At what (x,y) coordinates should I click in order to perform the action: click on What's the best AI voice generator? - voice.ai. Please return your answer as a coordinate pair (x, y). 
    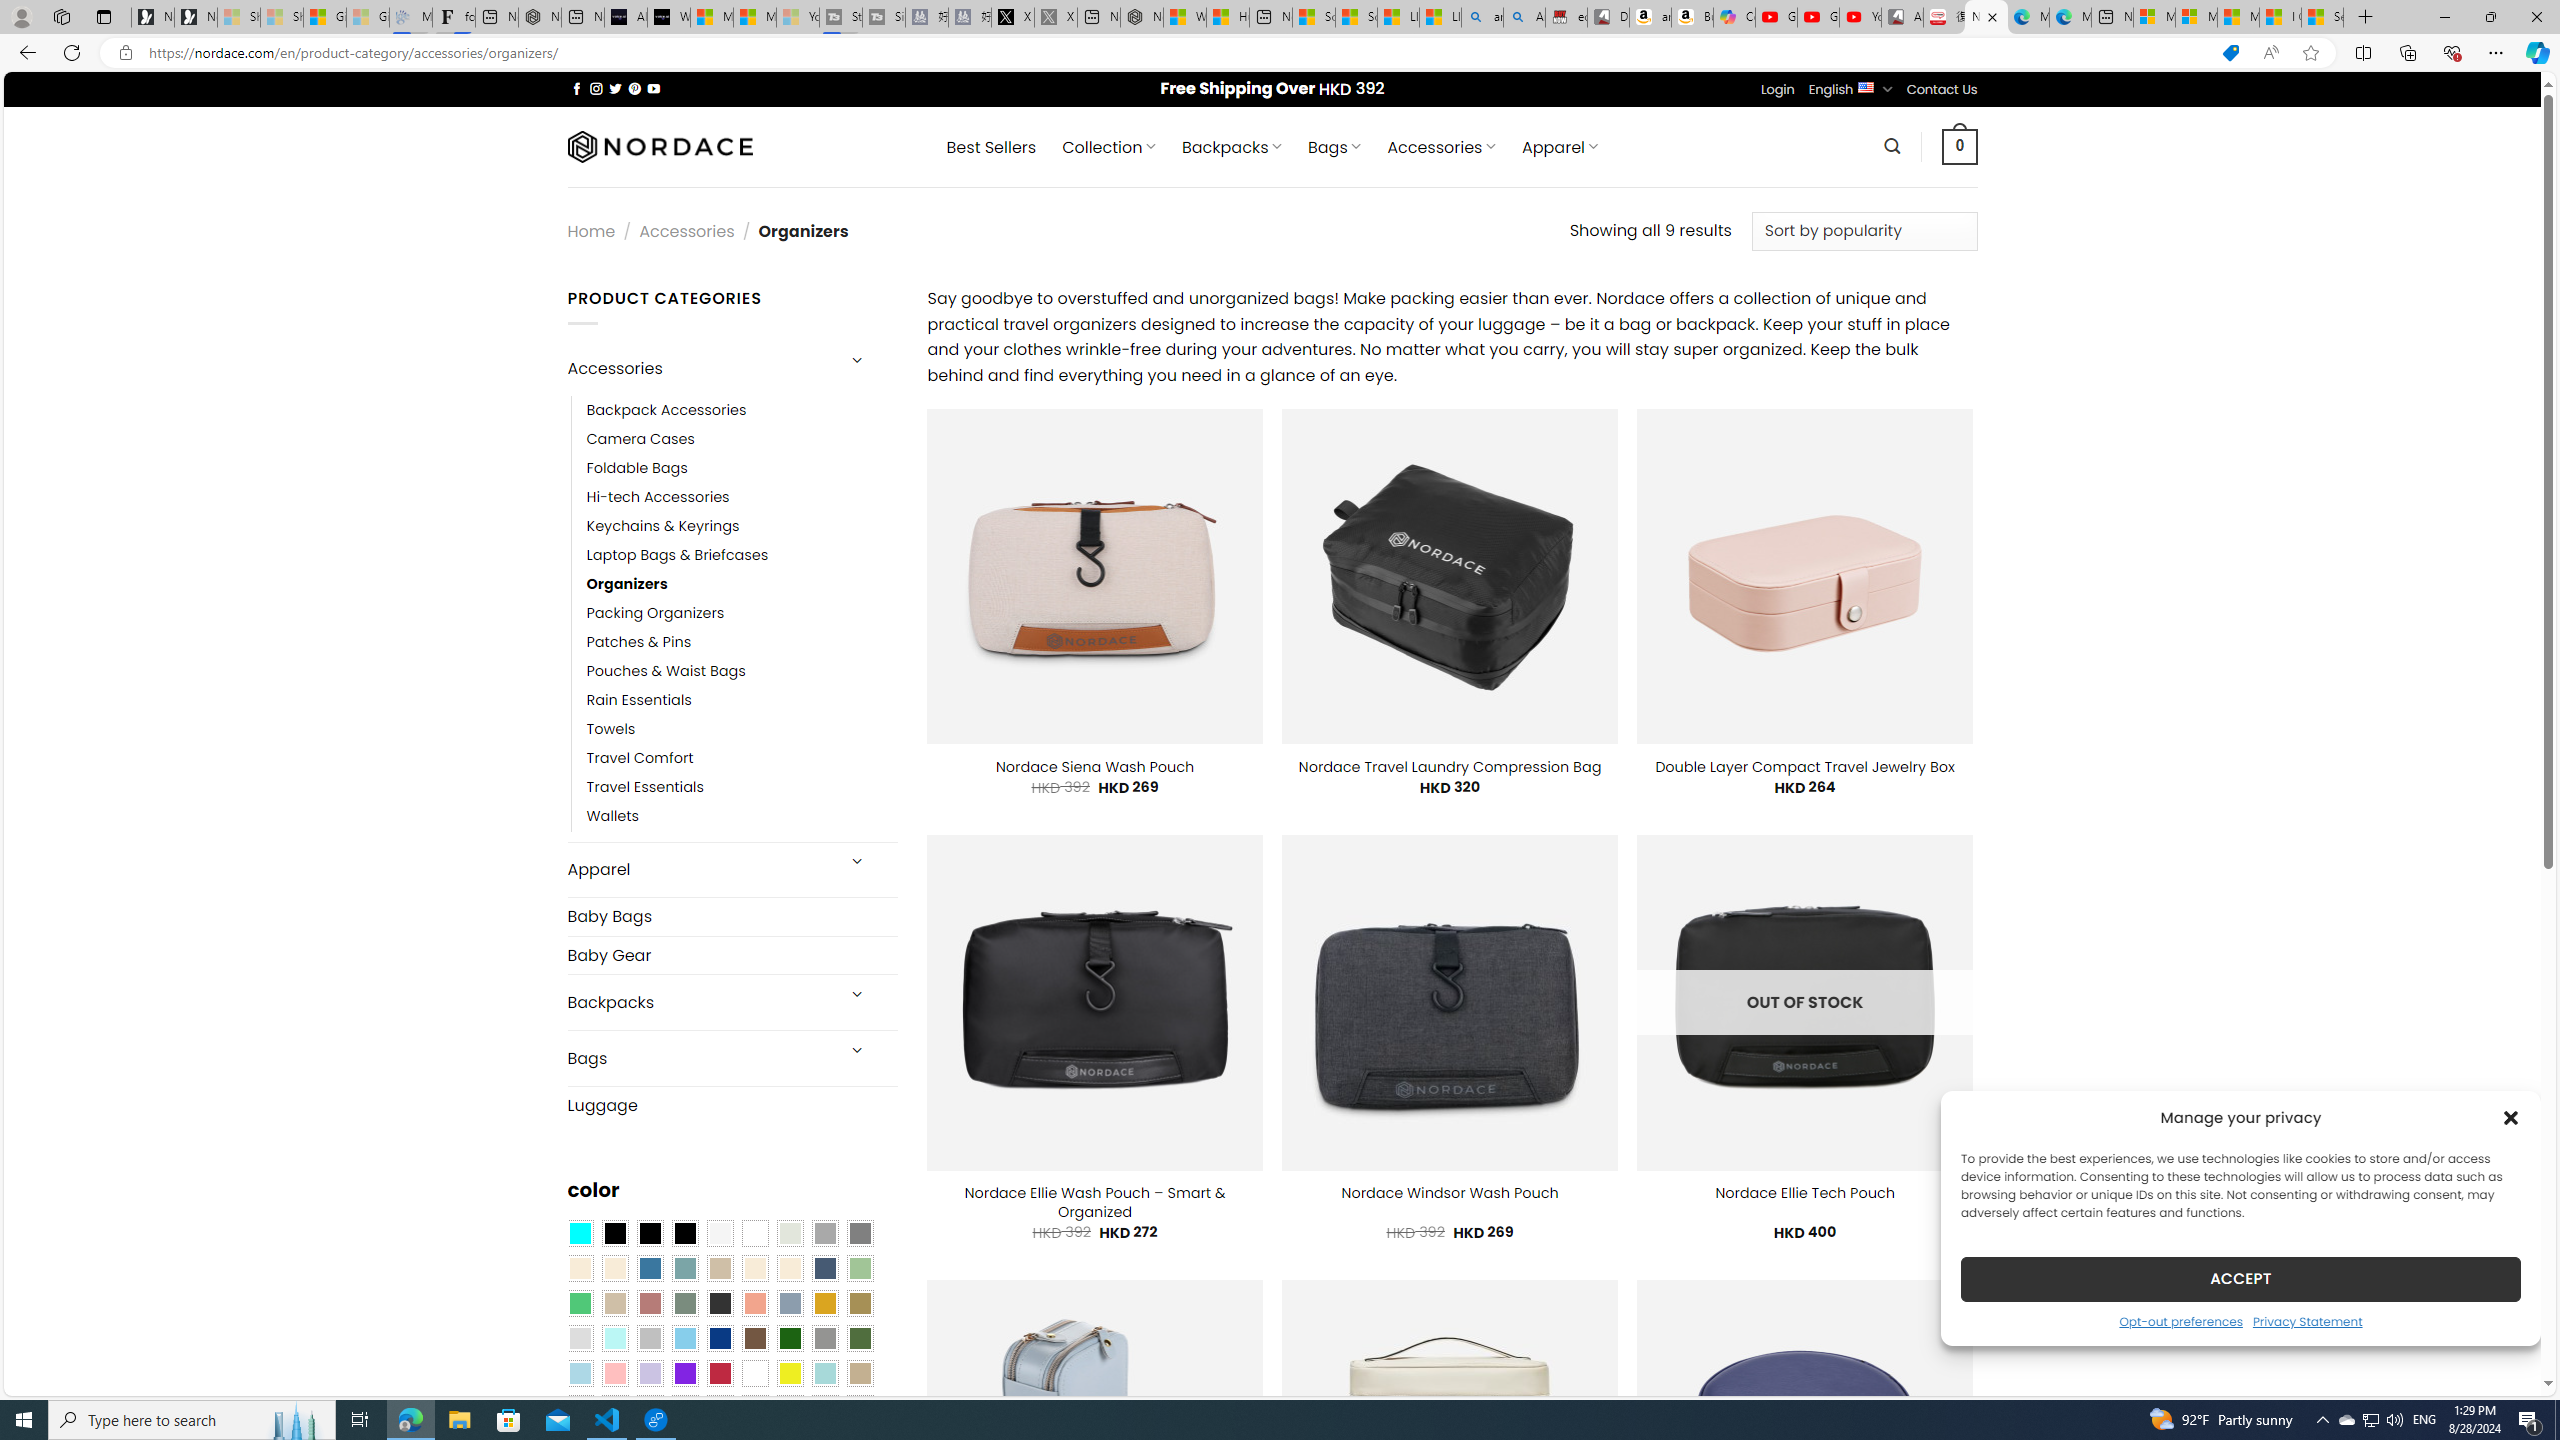
    Looking at the image, I should click on (669, 17).